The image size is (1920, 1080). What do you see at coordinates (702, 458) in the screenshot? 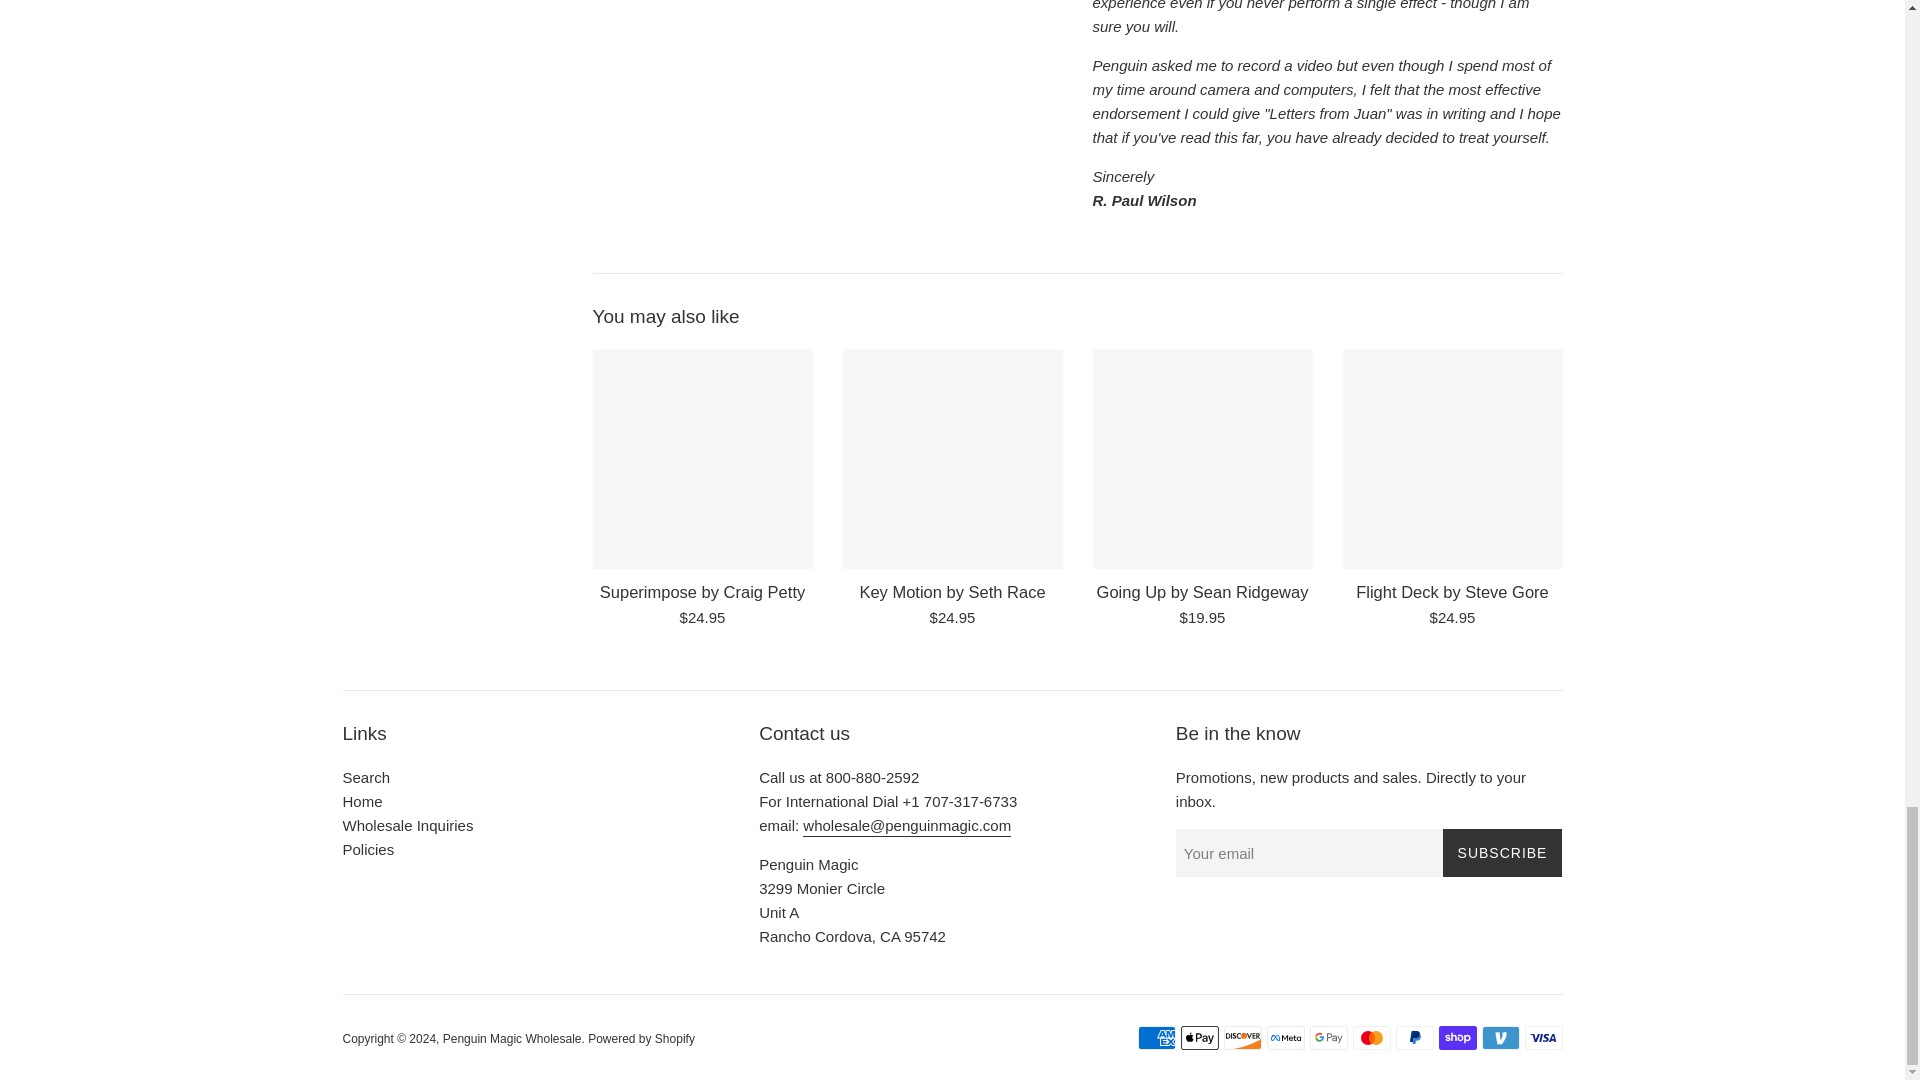
I see `Superimpose by Craig Petty` at bounding box center [702, 458].